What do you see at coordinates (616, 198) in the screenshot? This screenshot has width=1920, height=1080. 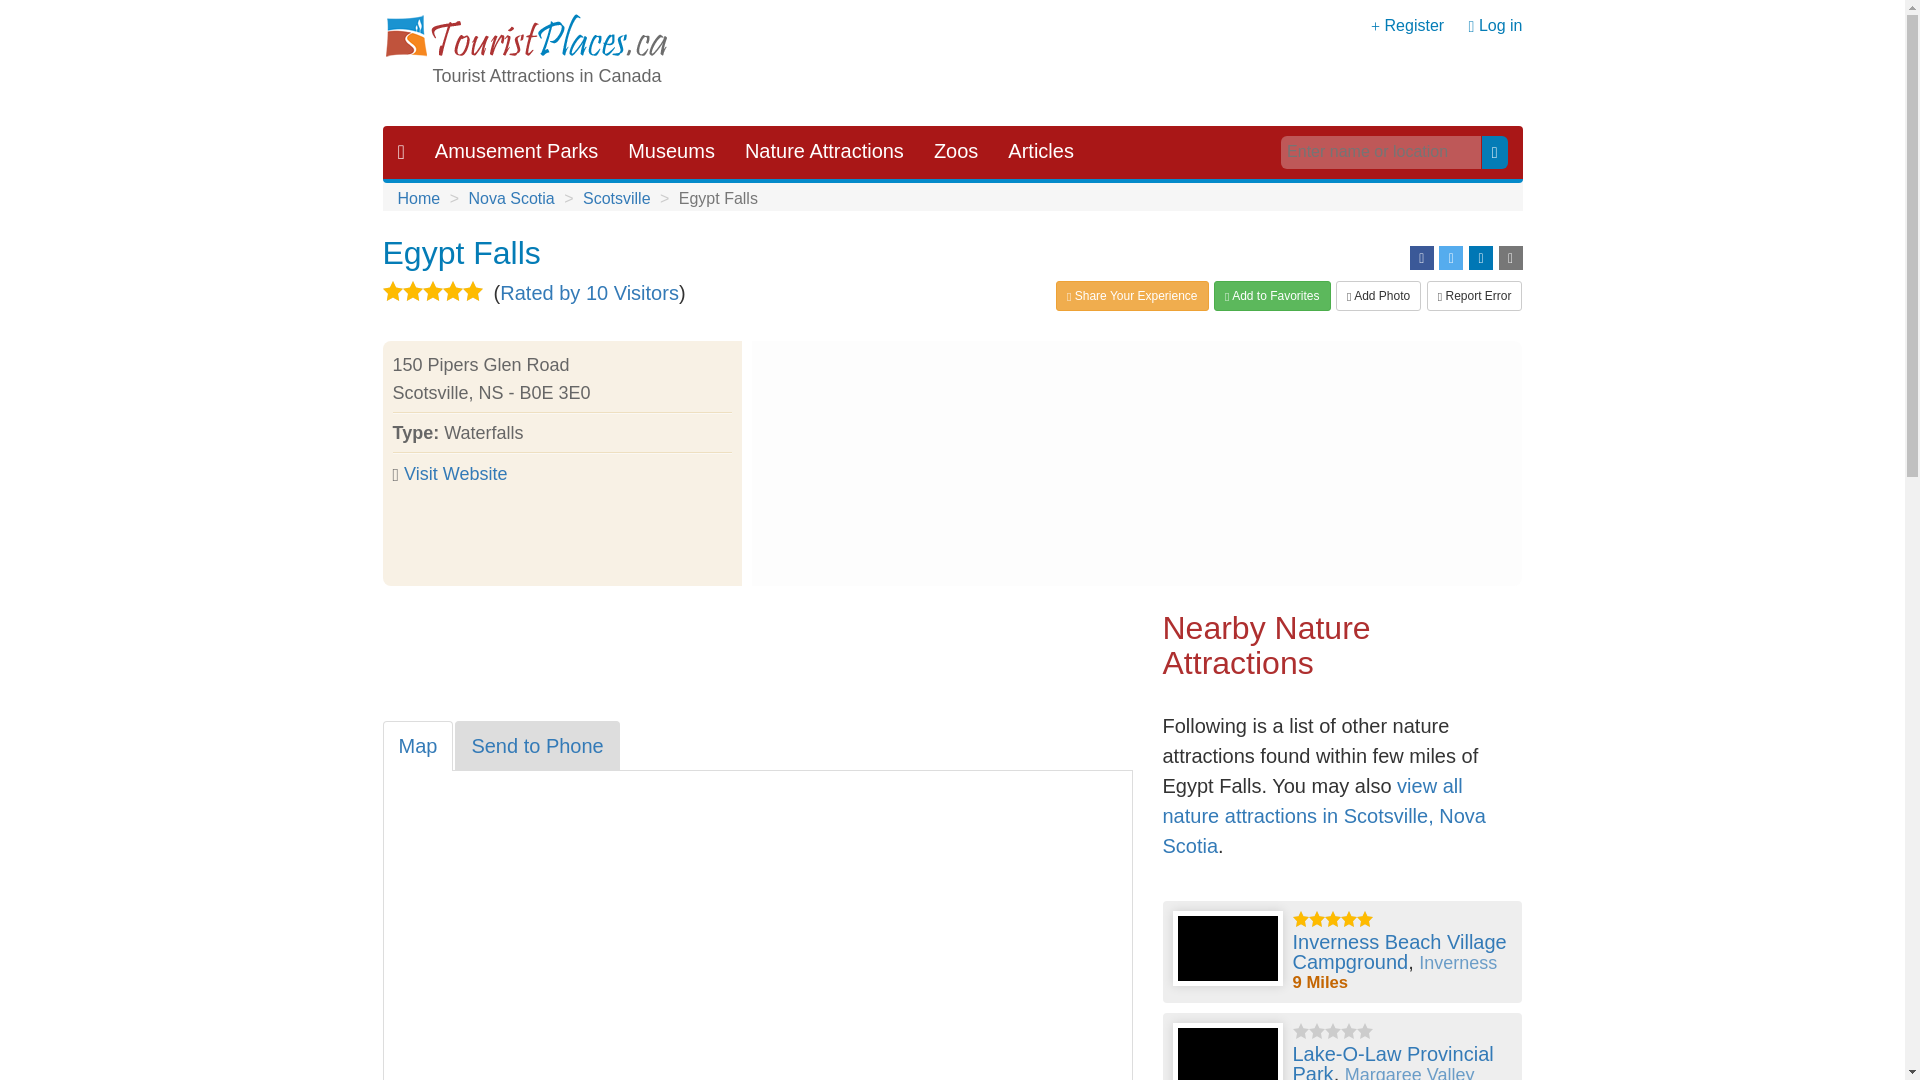 I see `Scotsville` at bounding box center [616, 198].